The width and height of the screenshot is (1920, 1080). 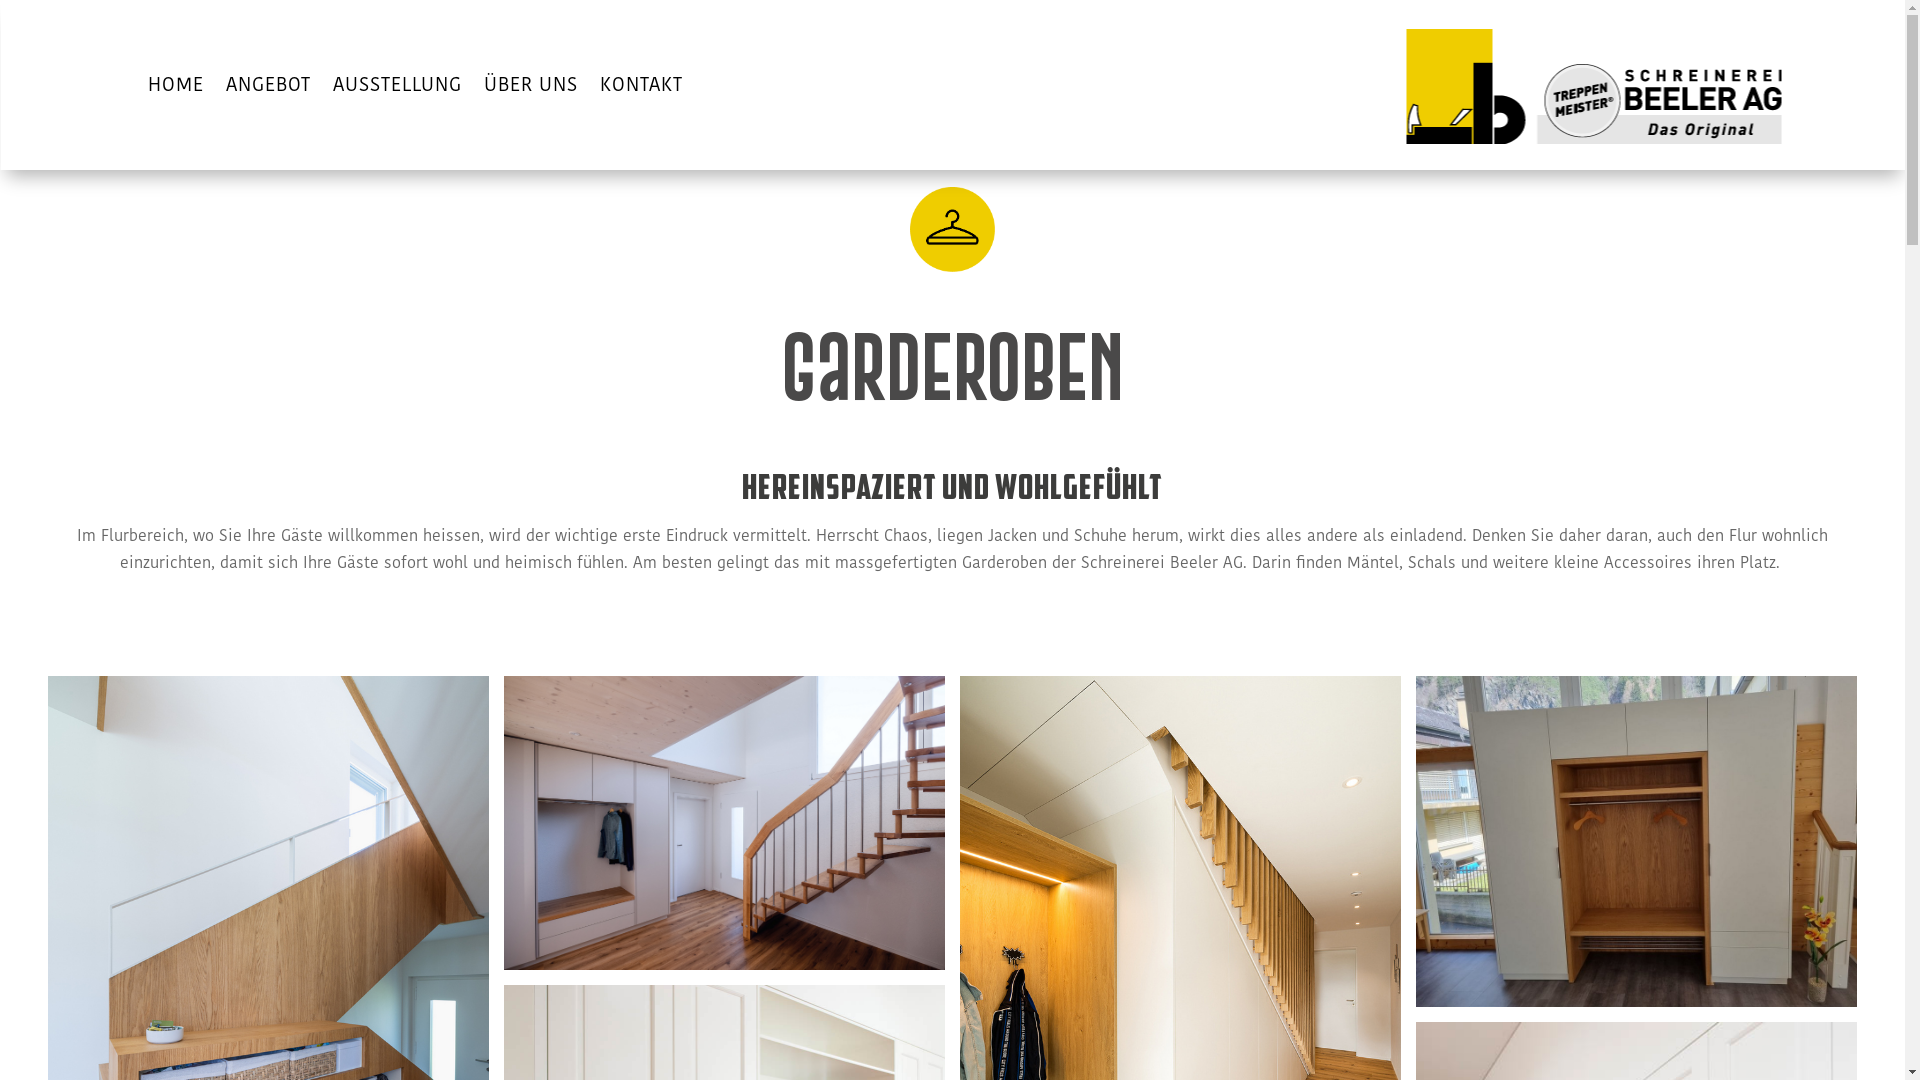 What do you see at coordinates (952, 229) in the screenshot?
I see `SchreinereiBeeler_Elemente_Angebot_Garderoben_helb` at bounding box center [952, 229].